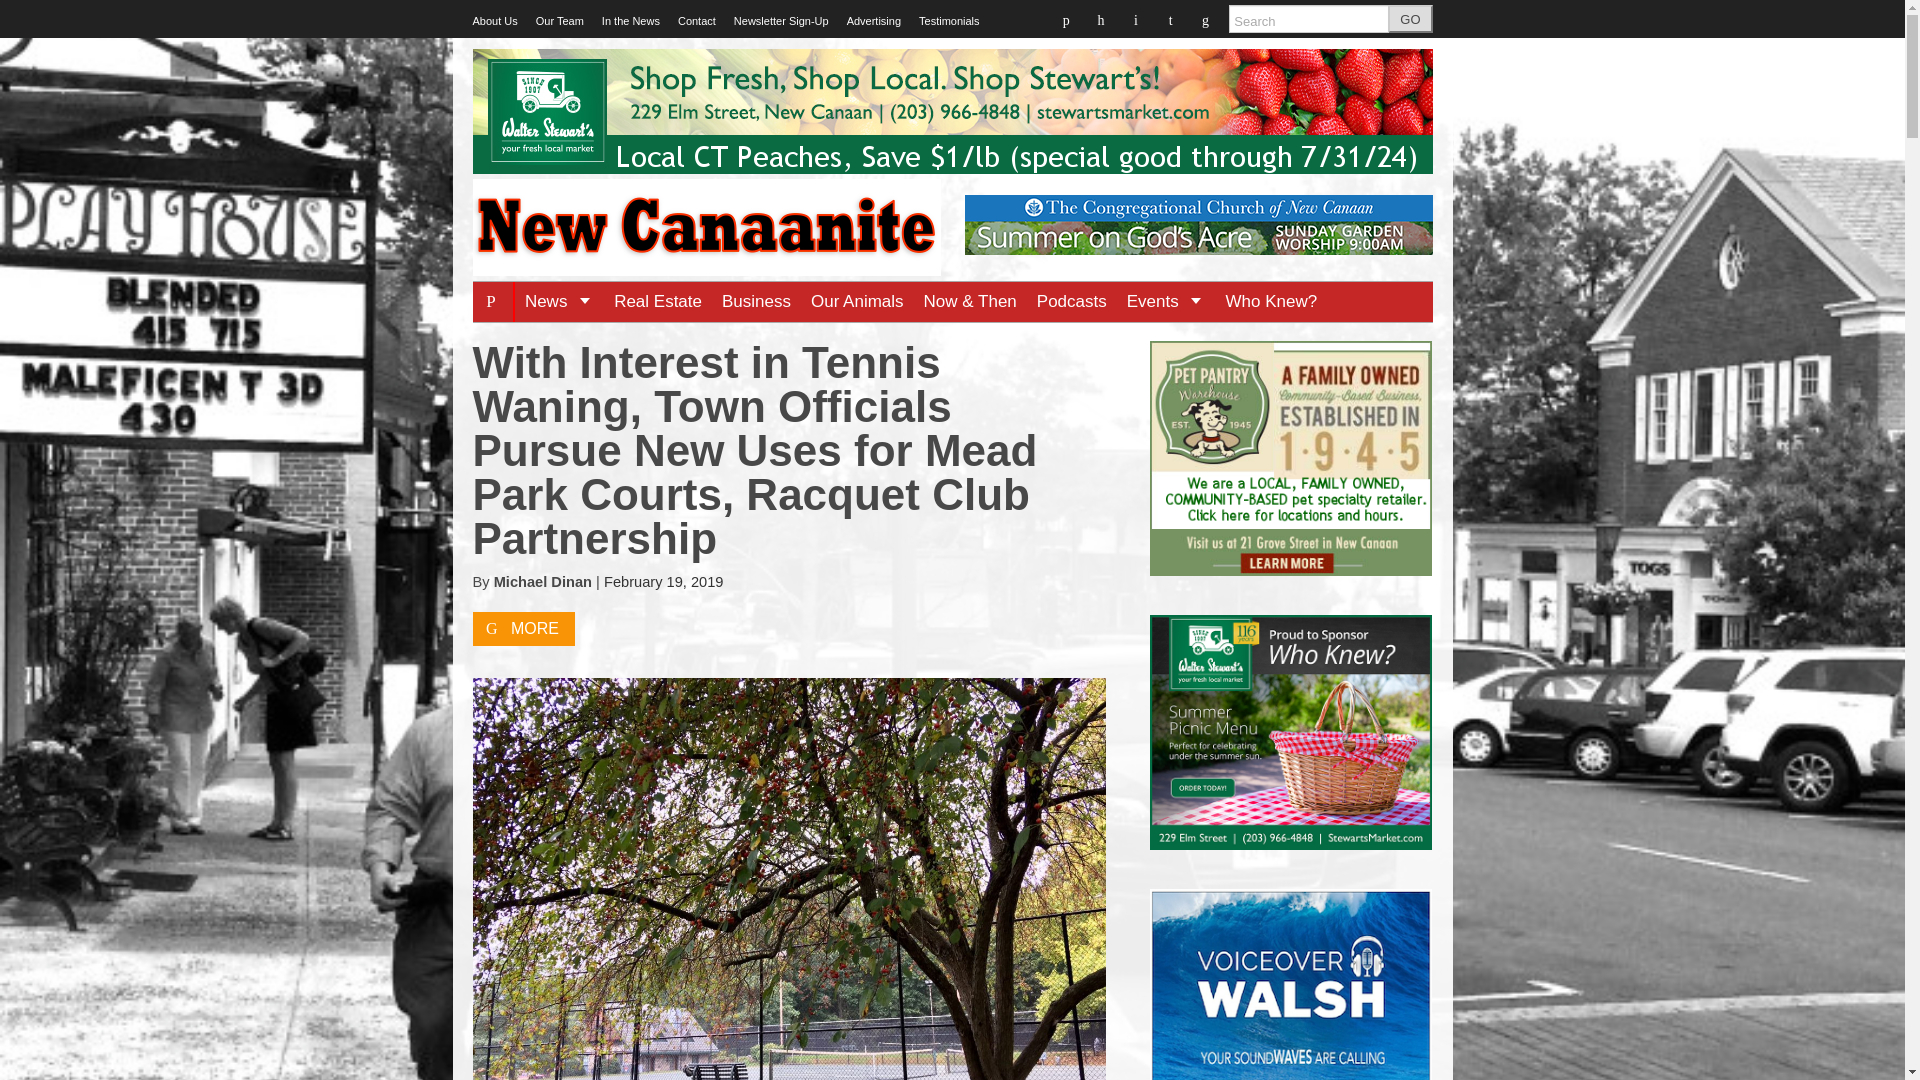 Image resolution: width=1920 pixels, height=1080 pixels. I want to click on Contact, so click(696, 21).